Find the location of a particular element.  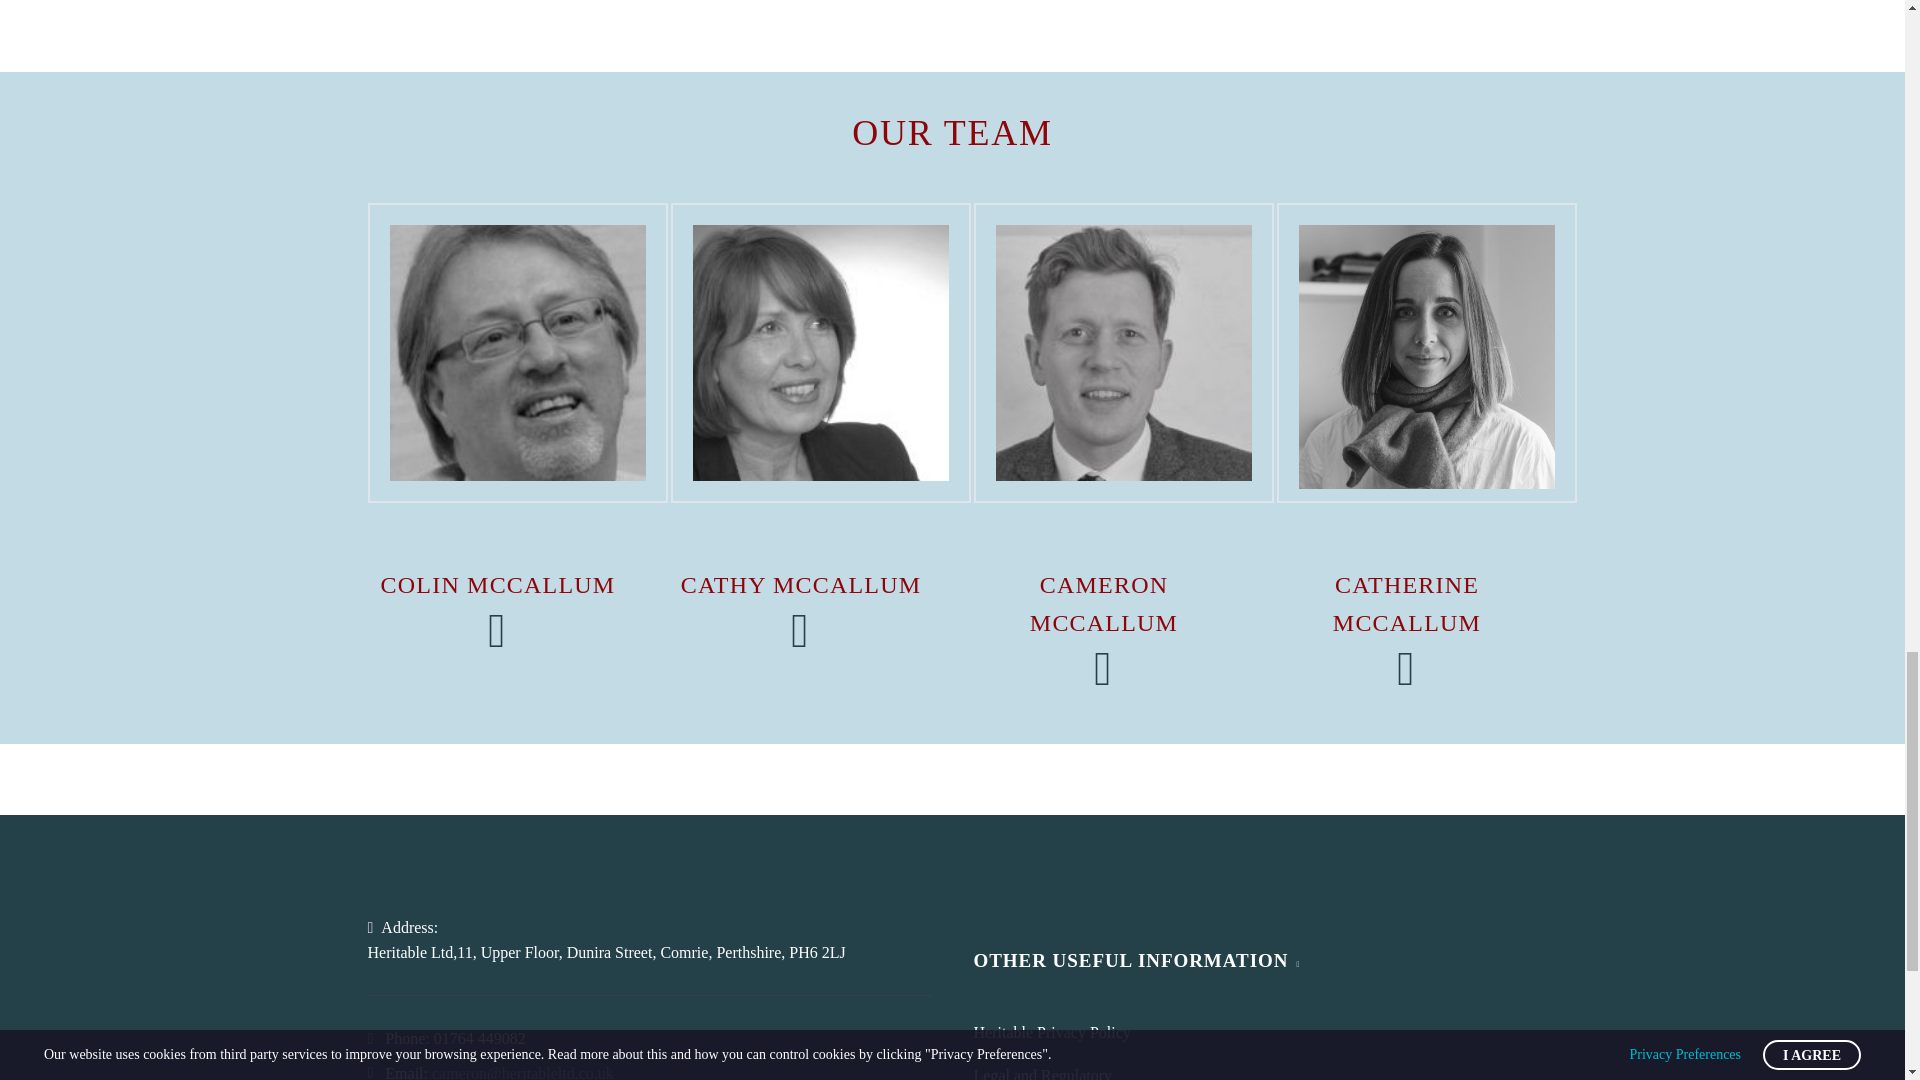

CATHY MCCALLUM is located at coordinates (801, 585).